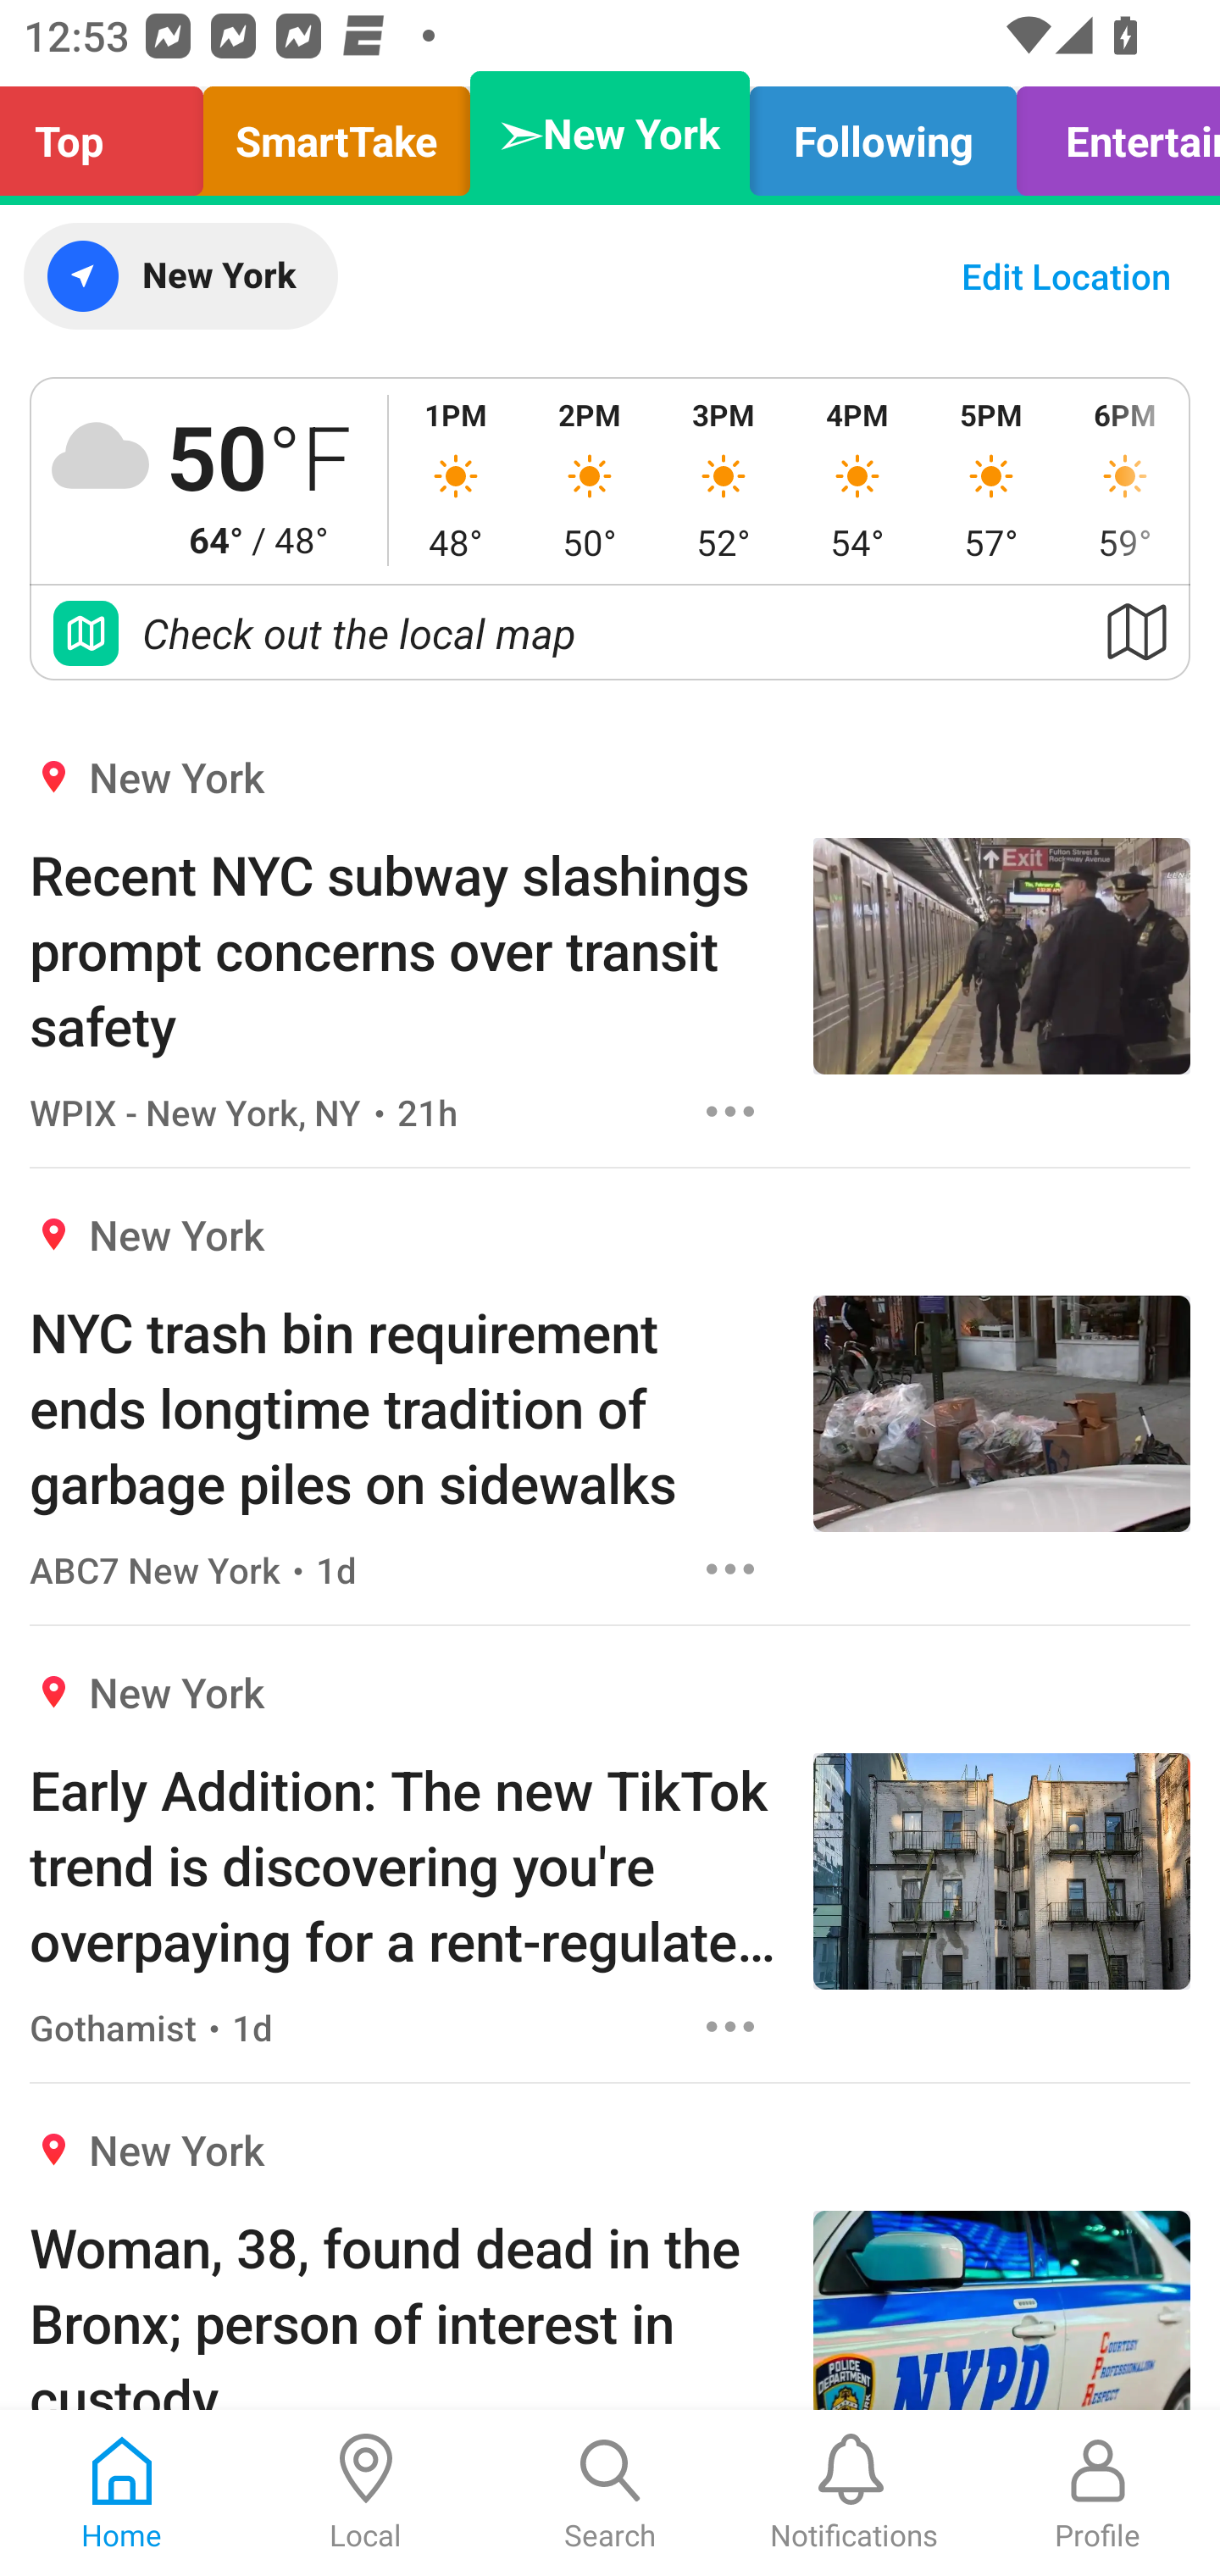 The height and width of the screenshot is (2576, 1220). Describe the element at coordinates (1098, 2493) in the screenshot. I see `Profile` at that location.